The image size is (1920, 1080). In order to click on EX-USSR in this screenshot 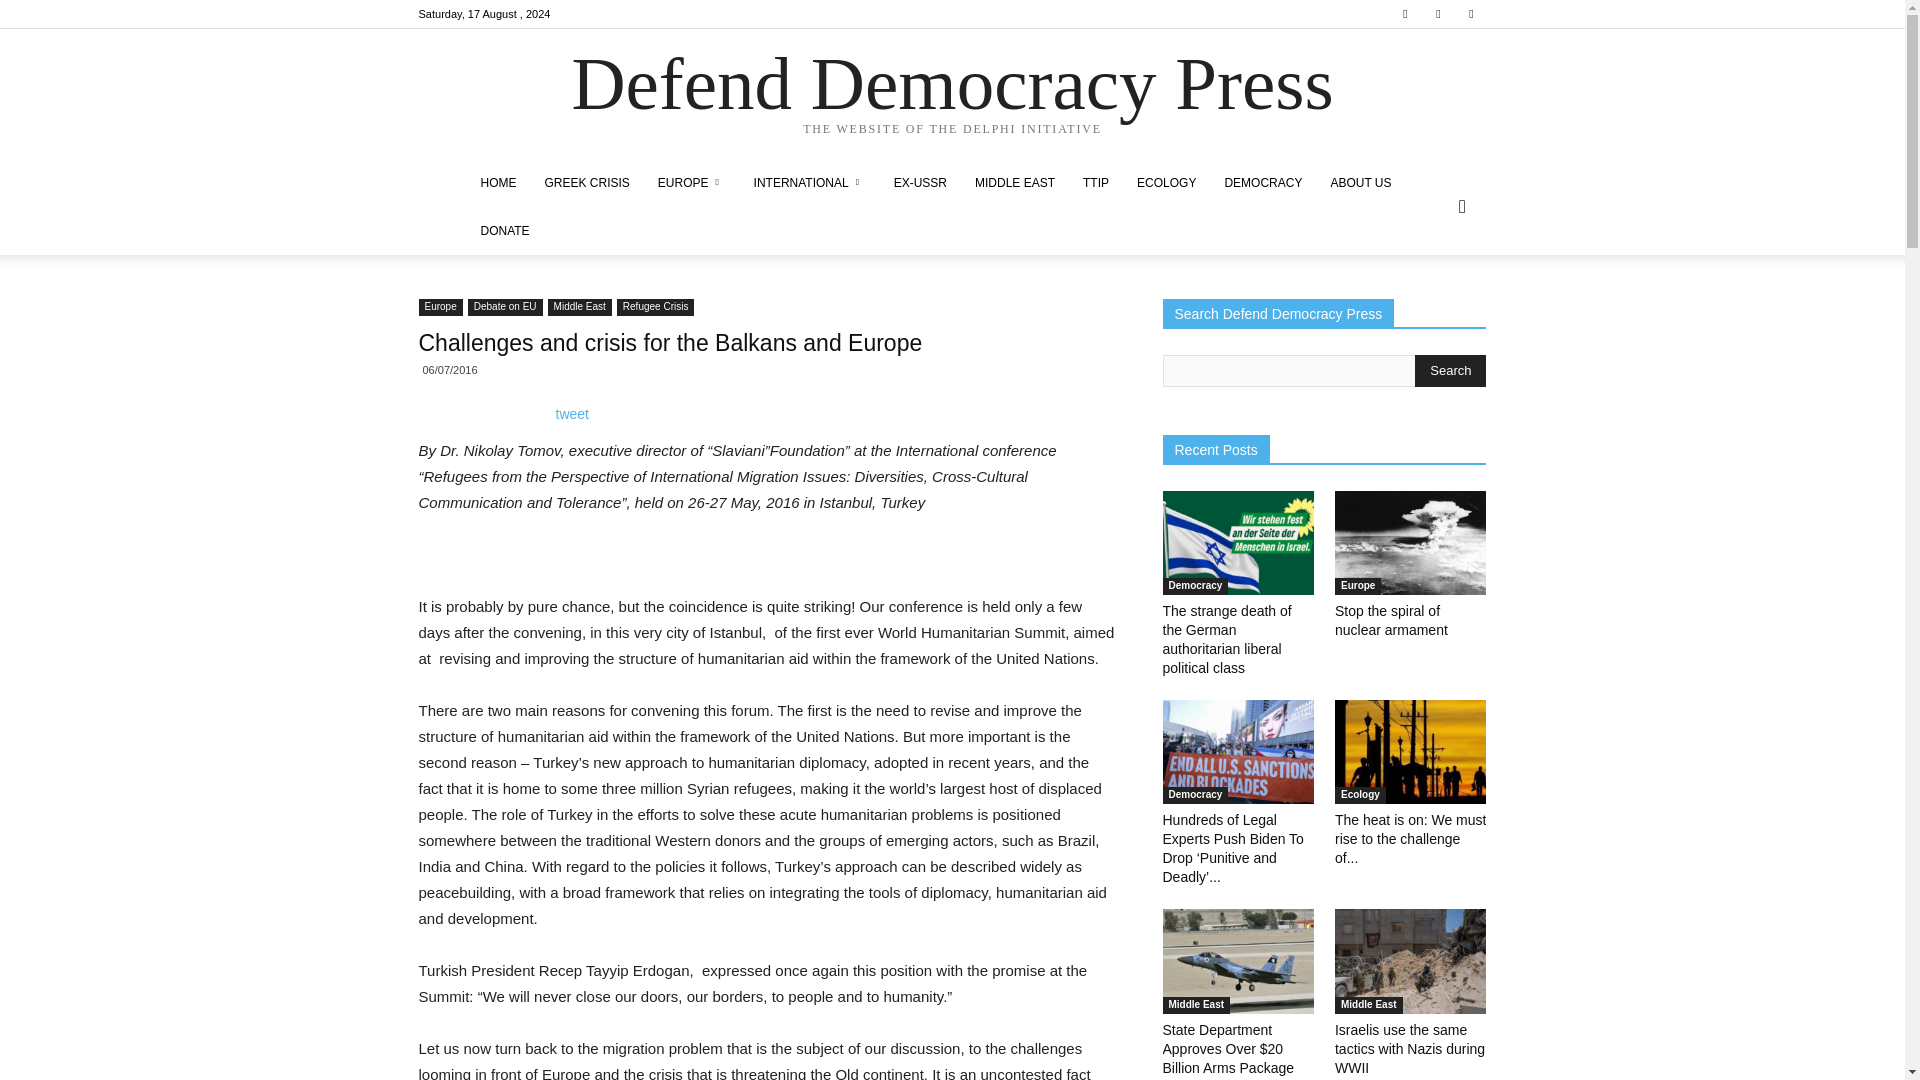, I will do `click(920, 182)`.